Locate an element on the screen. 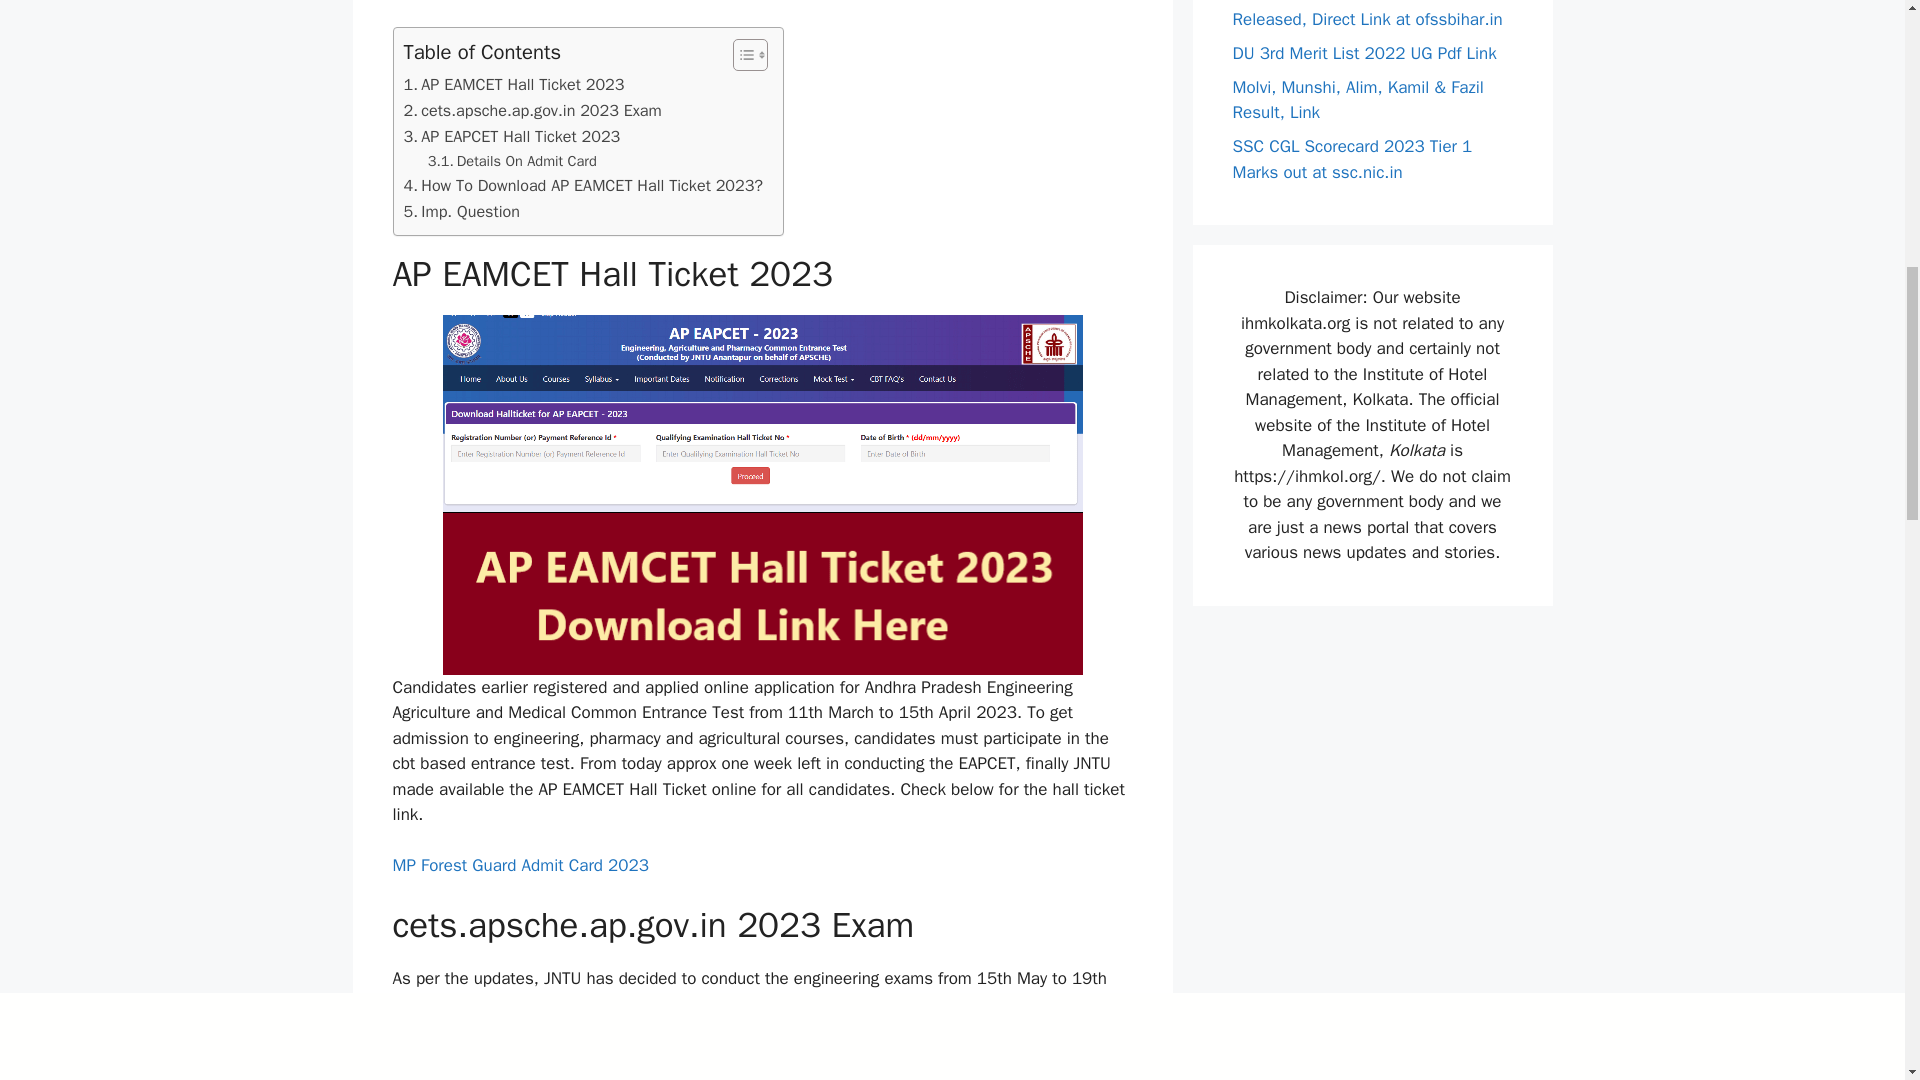  AP EAPCET Hall Ticket 2023 is located at coordinates (512, 137).